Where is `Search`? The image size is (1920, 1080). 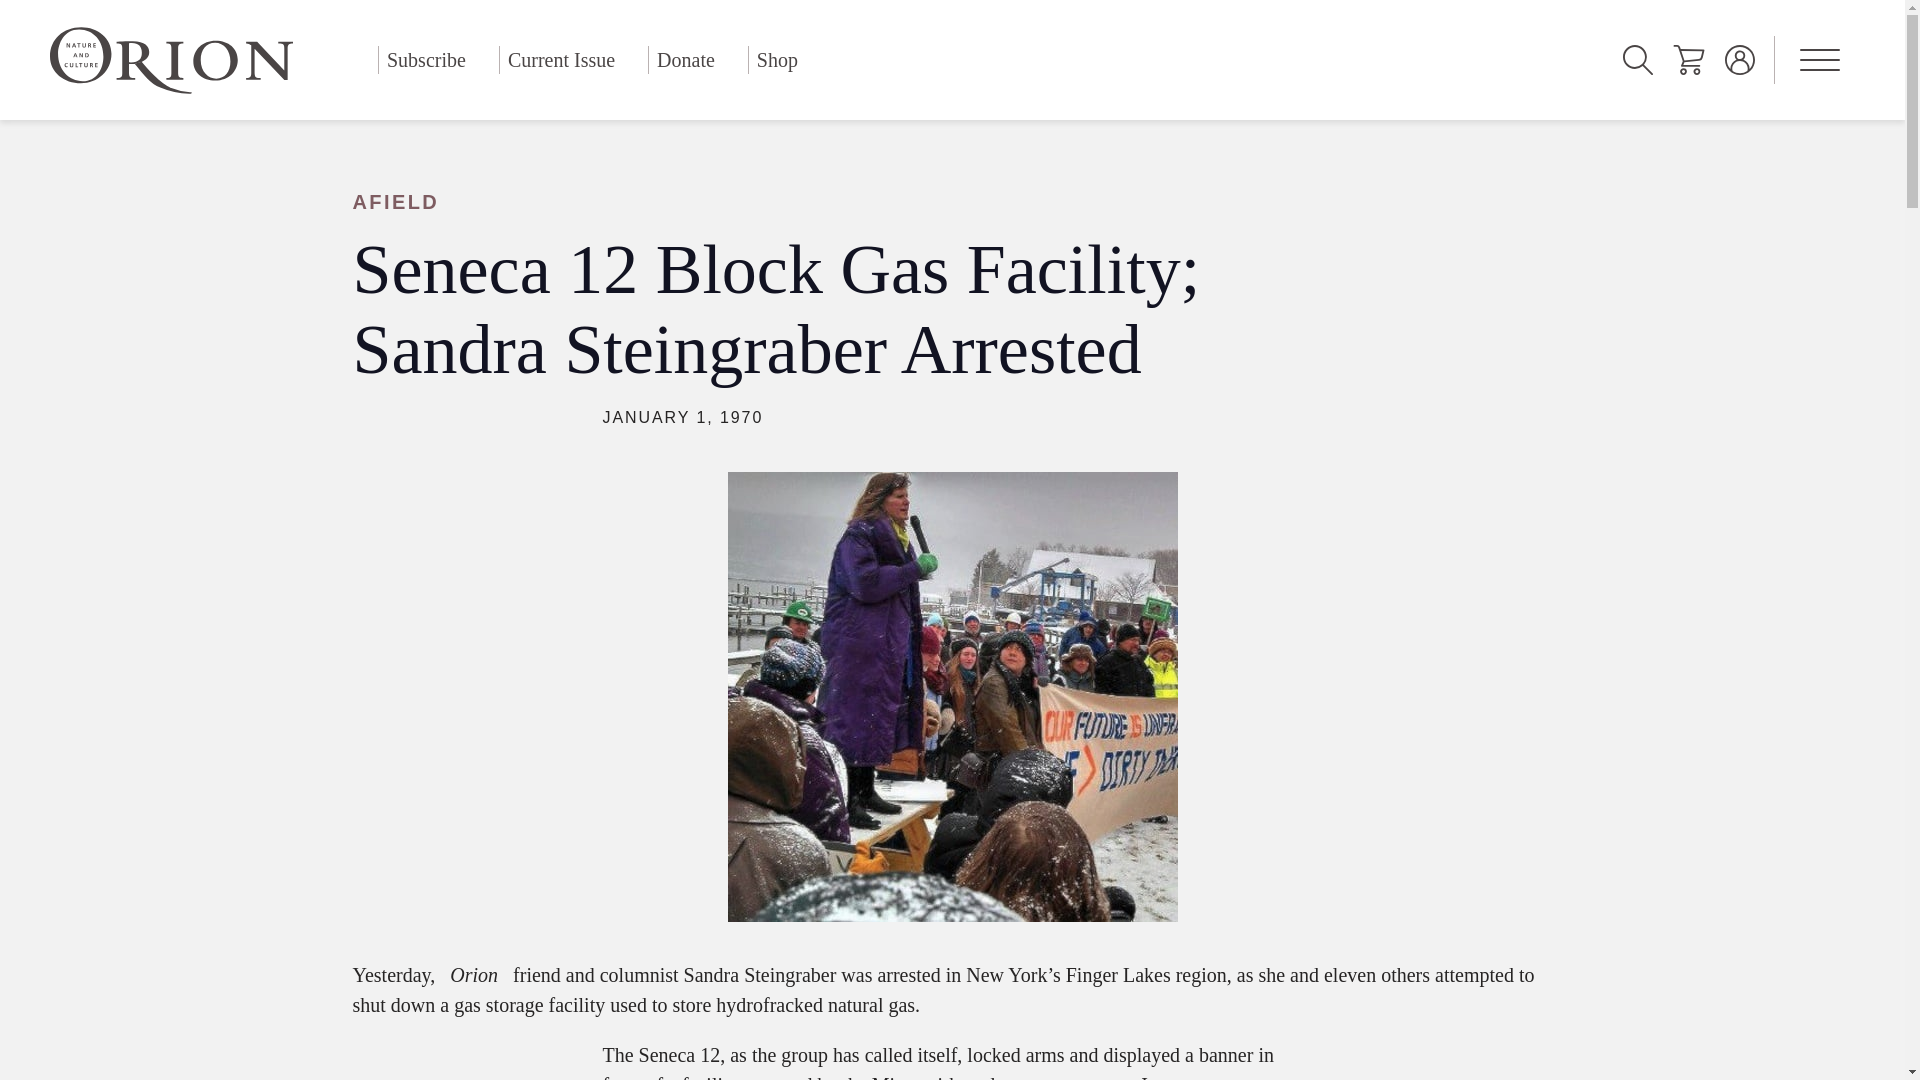
Search is located at coordinates (1638, 60).